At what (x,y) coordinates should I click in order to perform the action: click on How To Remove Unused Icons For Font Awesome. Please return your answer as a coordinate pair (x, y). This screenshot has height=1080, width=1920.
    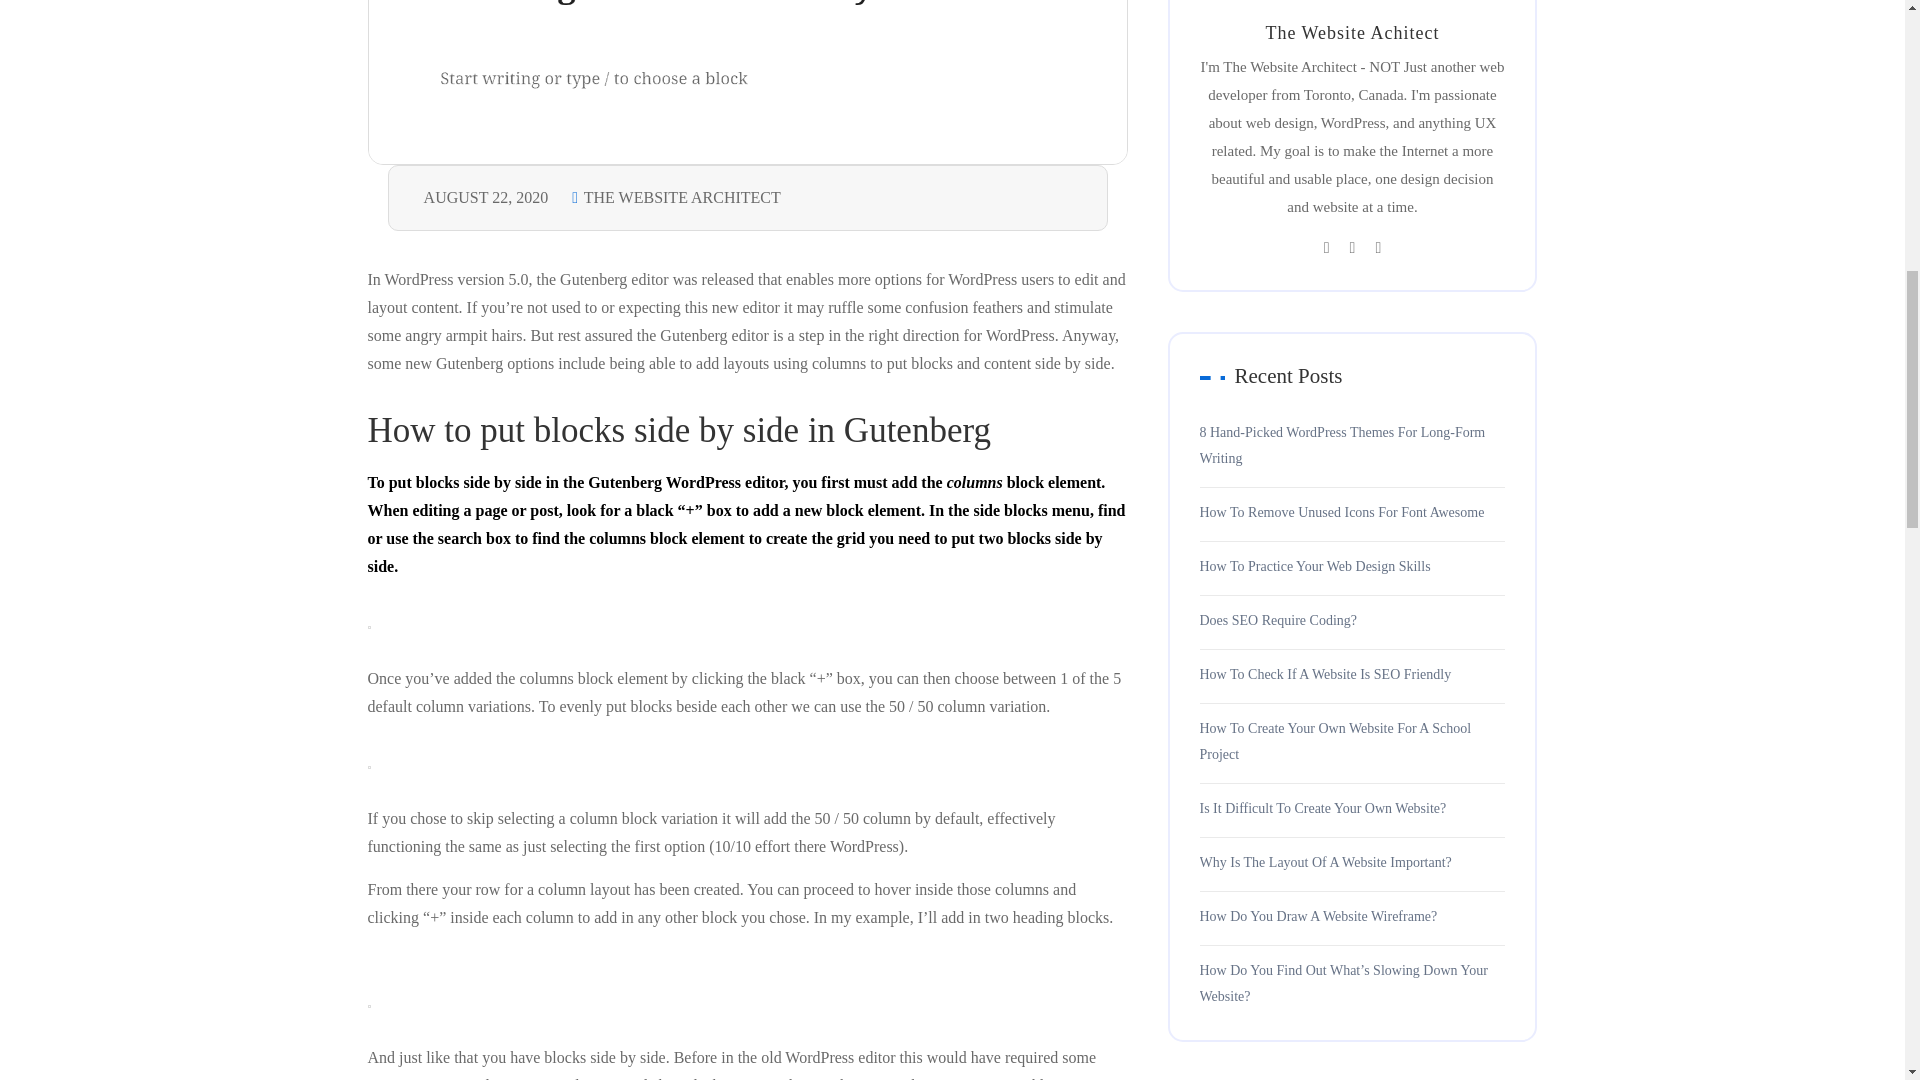
    Looking at the image, I should click on (1342, 512).